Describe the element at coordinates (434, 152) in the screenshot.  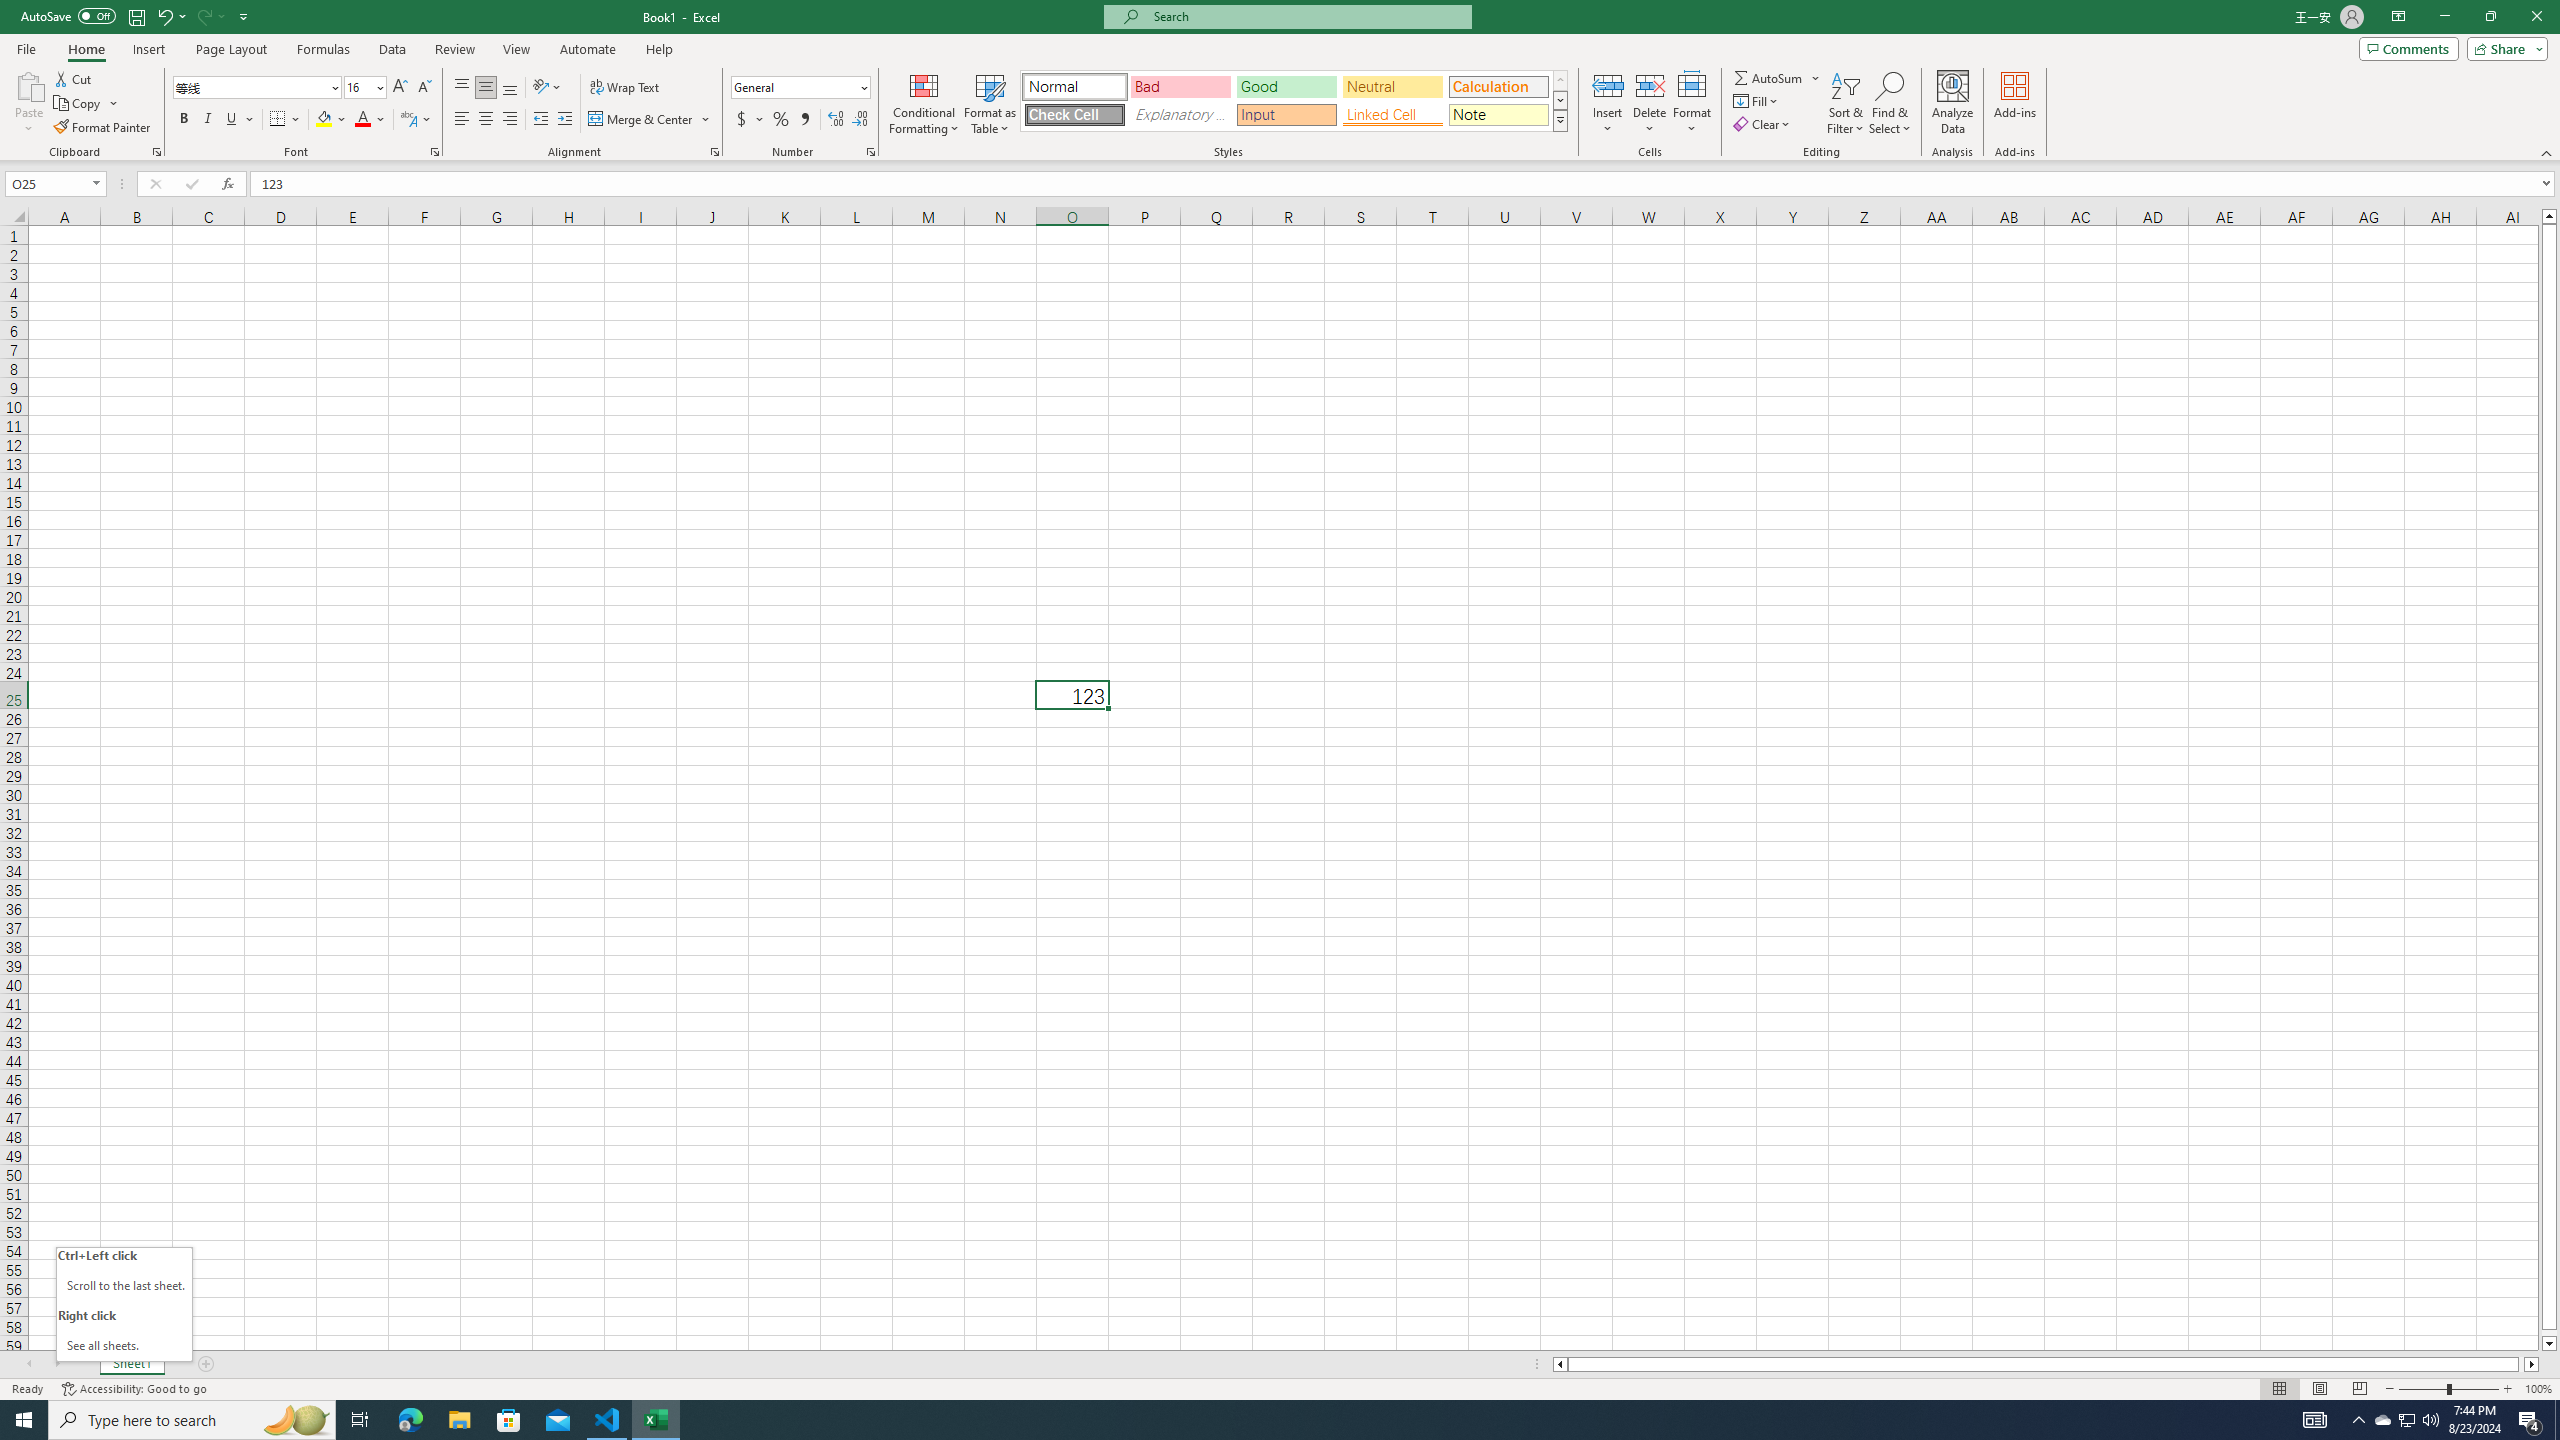
I see `Format Cell Font` at that location.